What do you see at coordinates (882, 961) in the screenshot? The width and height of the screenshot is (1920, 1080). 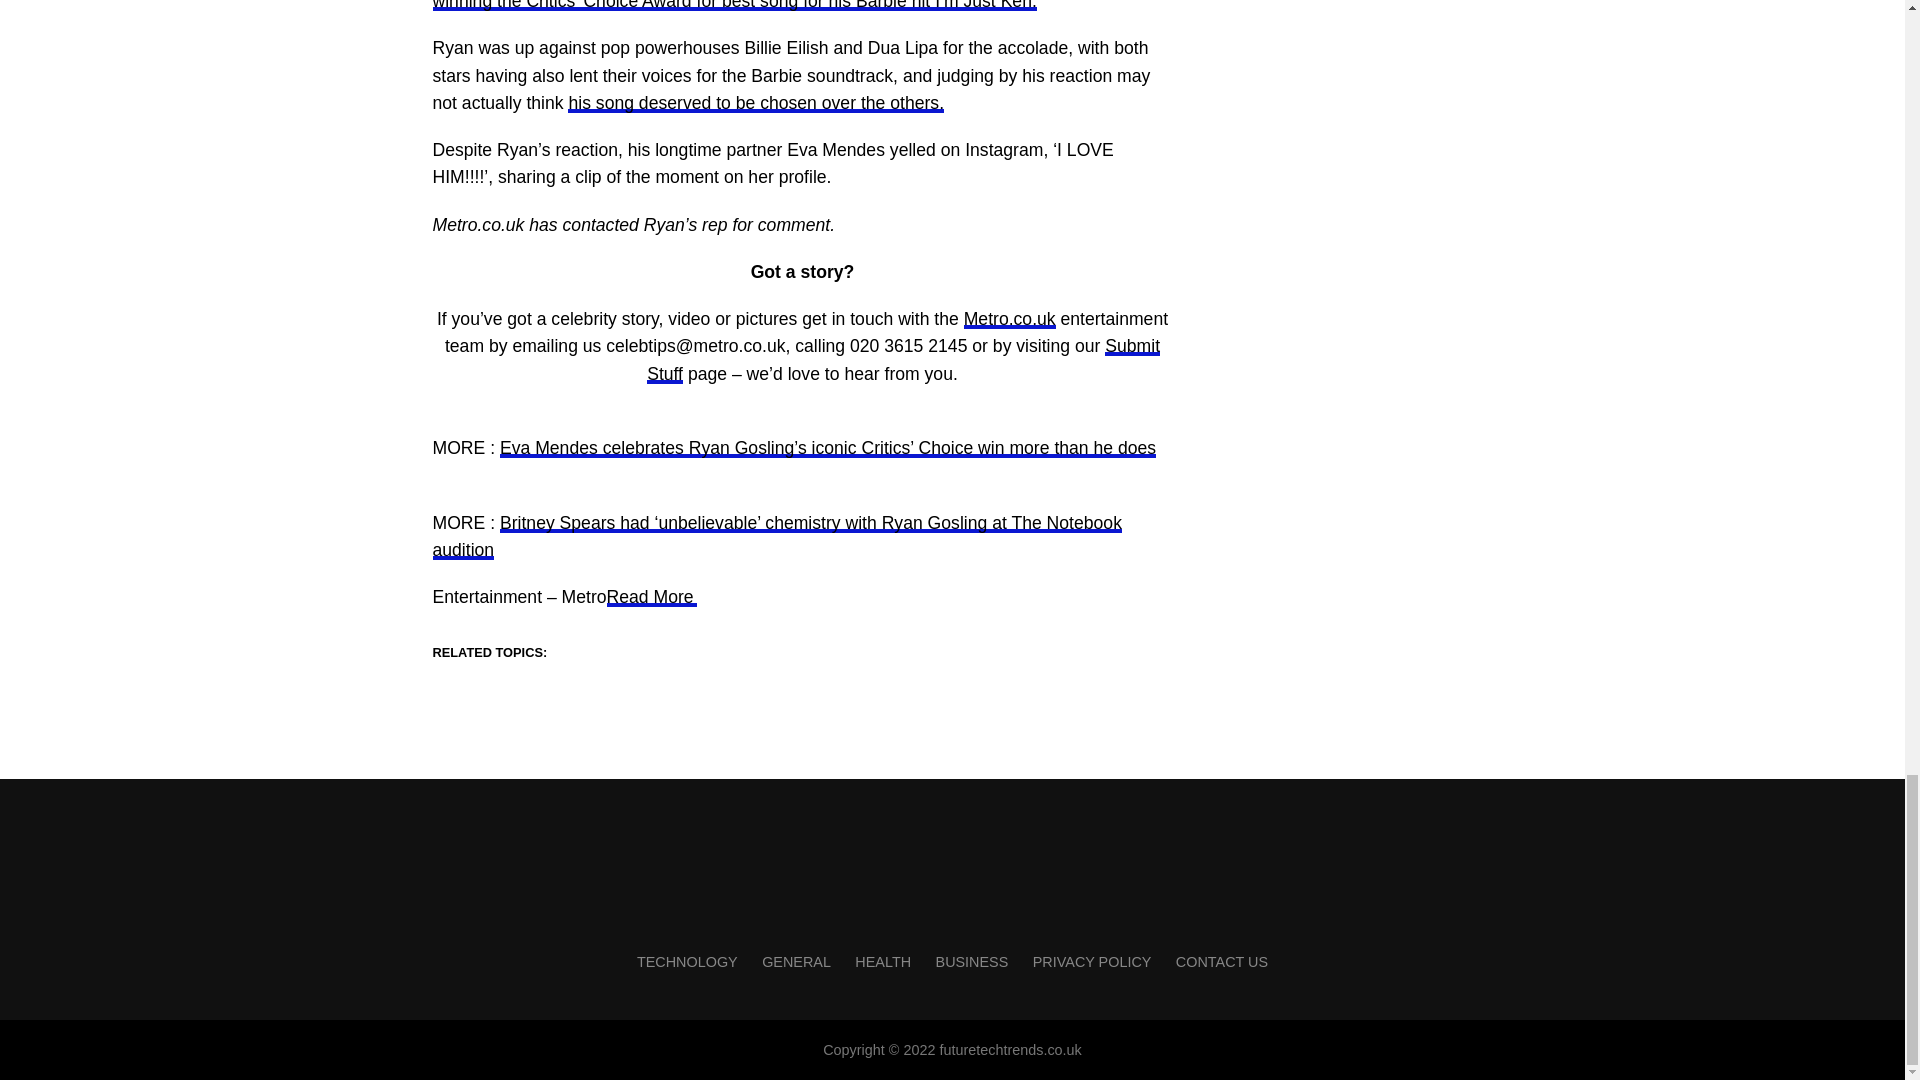 I see `HEALTH` at bounding box center [882, 961].